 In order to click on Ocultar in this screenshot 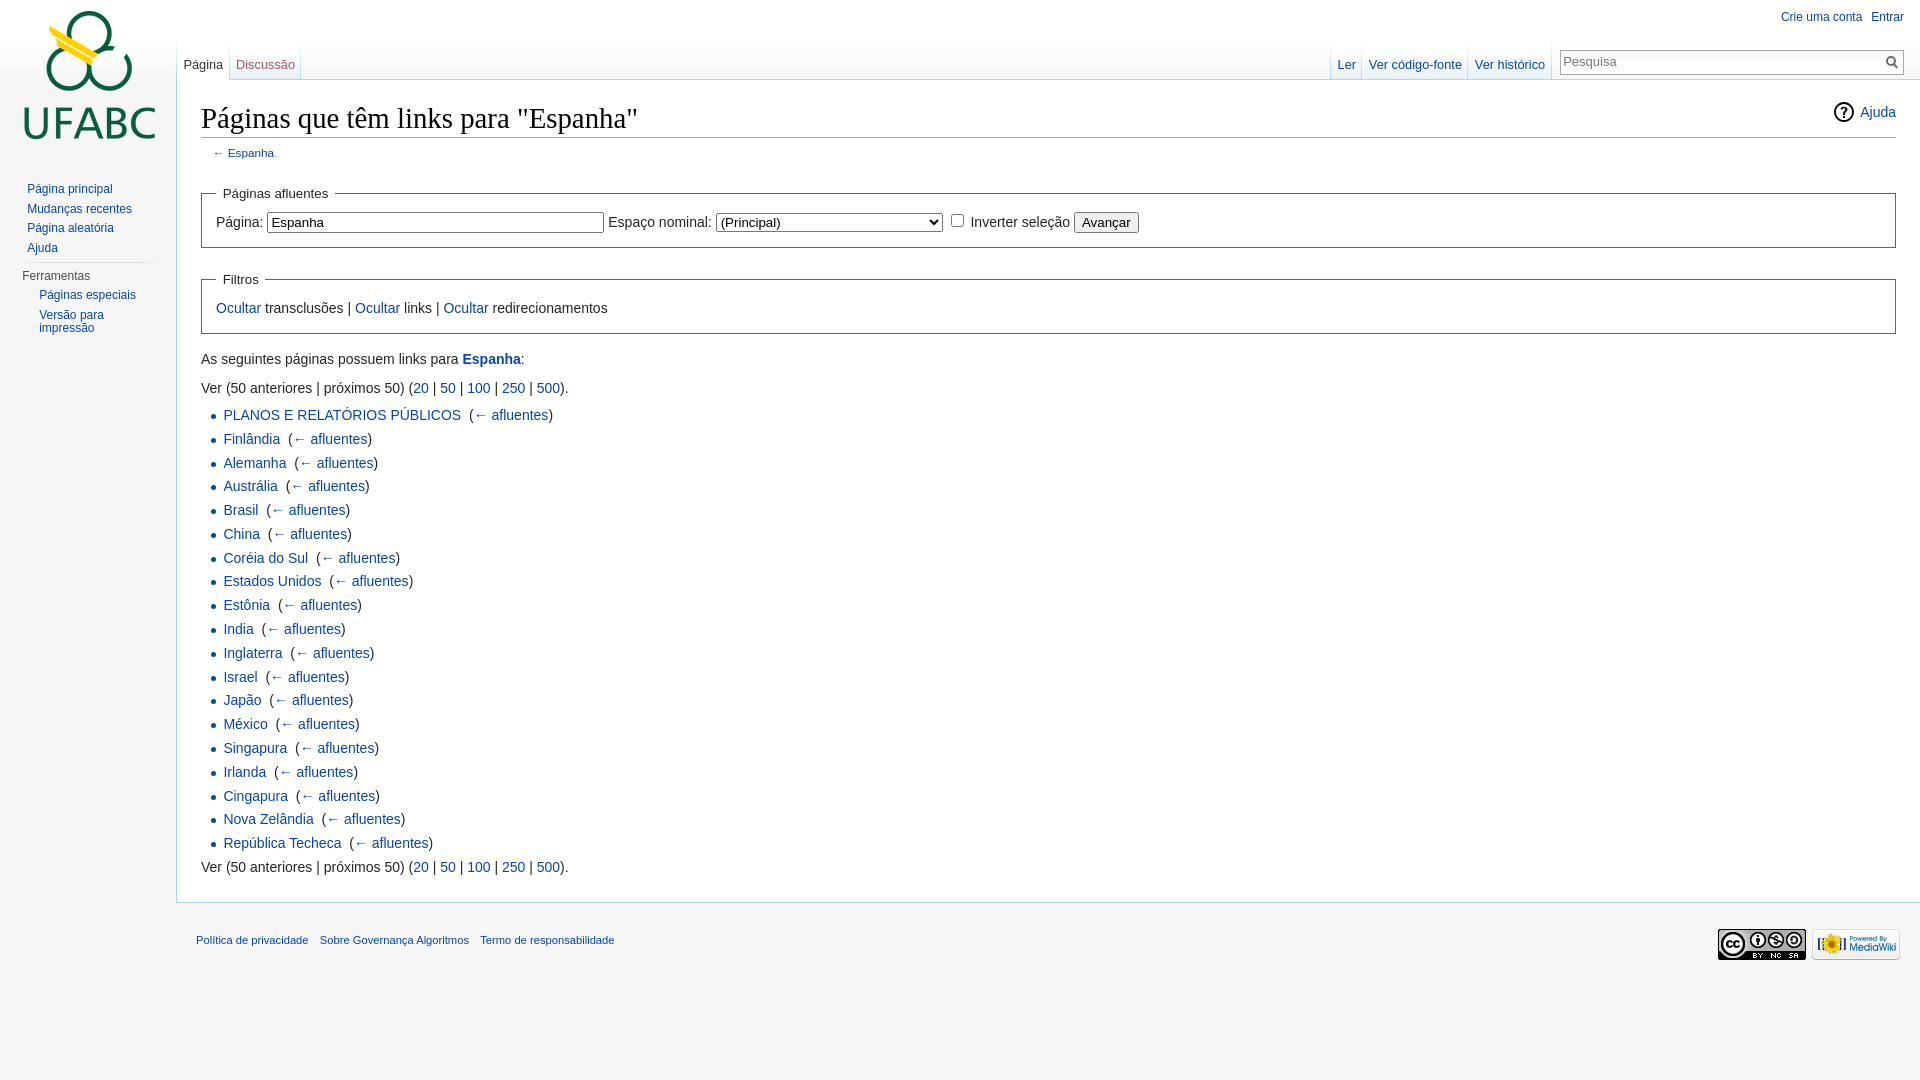, I will do `click(238, 308)`.